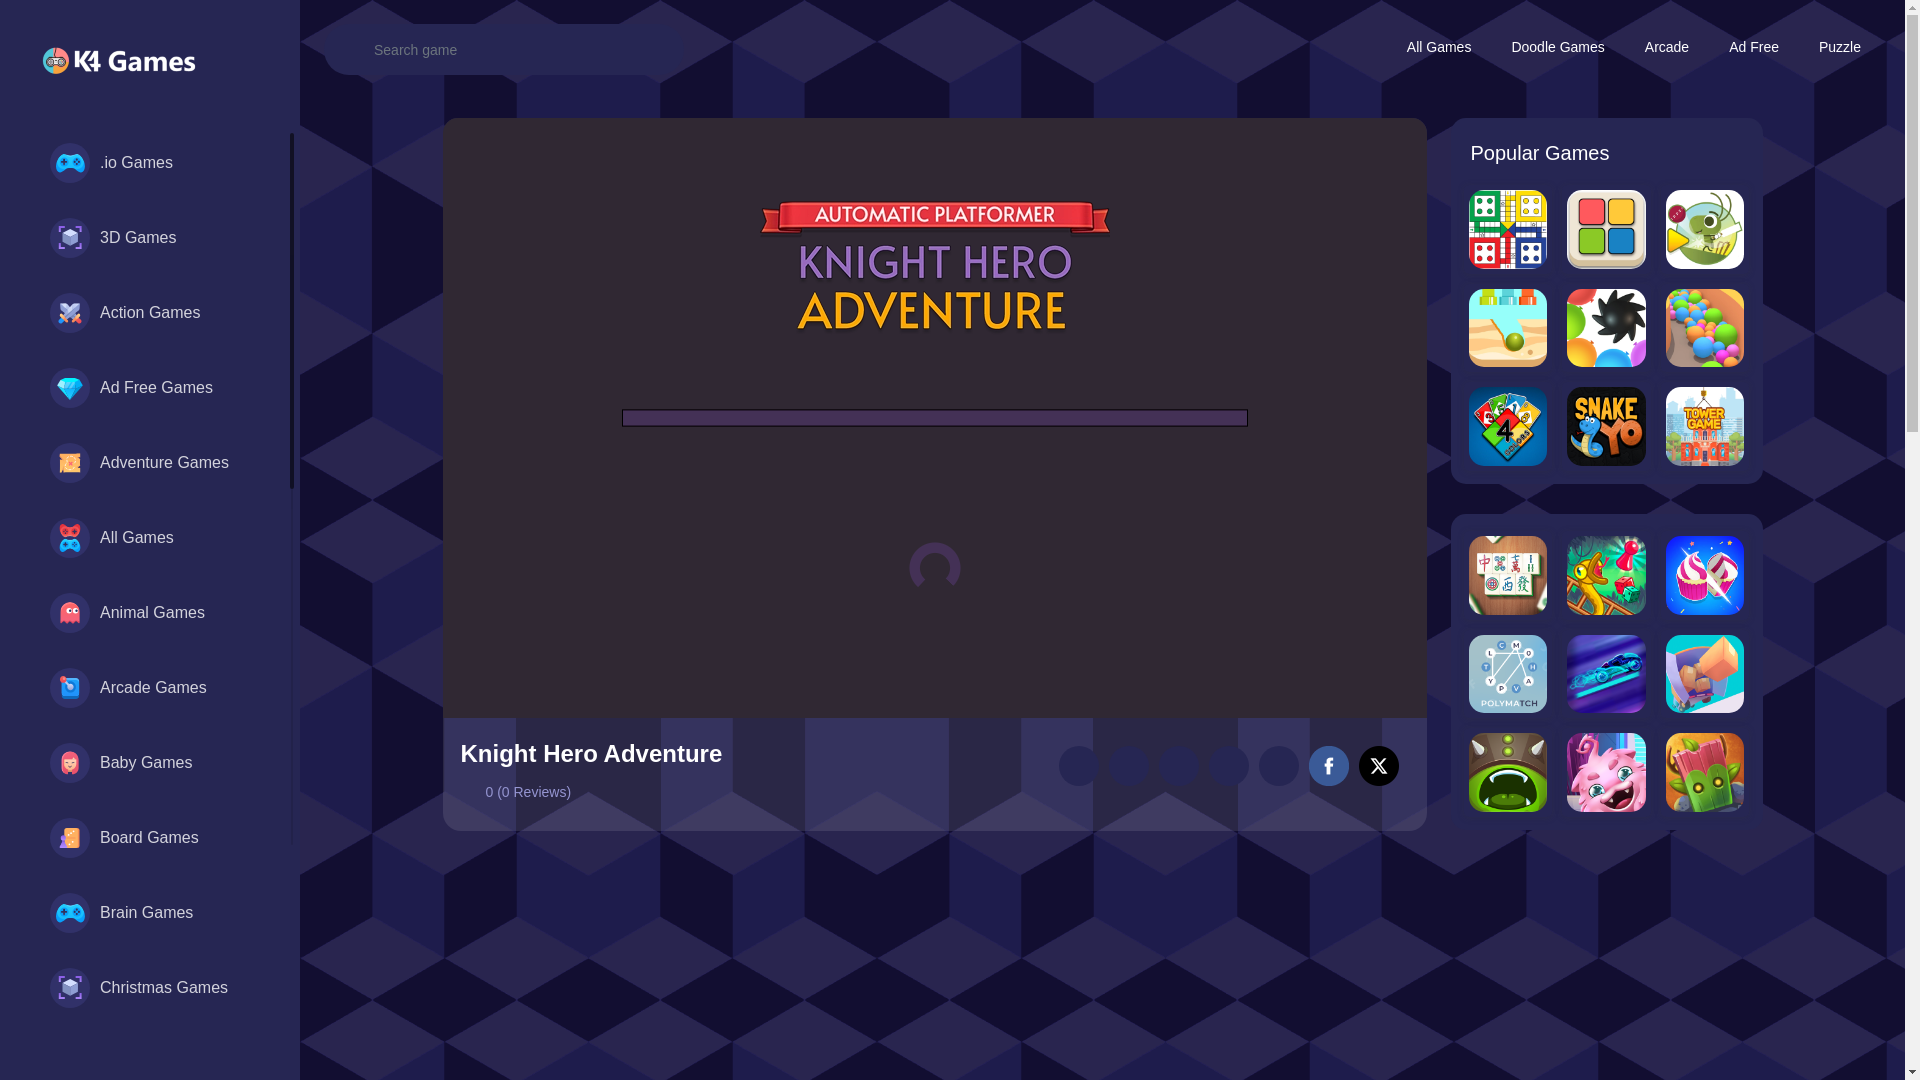  I want to click on Ad Free, so click(1754, 47).